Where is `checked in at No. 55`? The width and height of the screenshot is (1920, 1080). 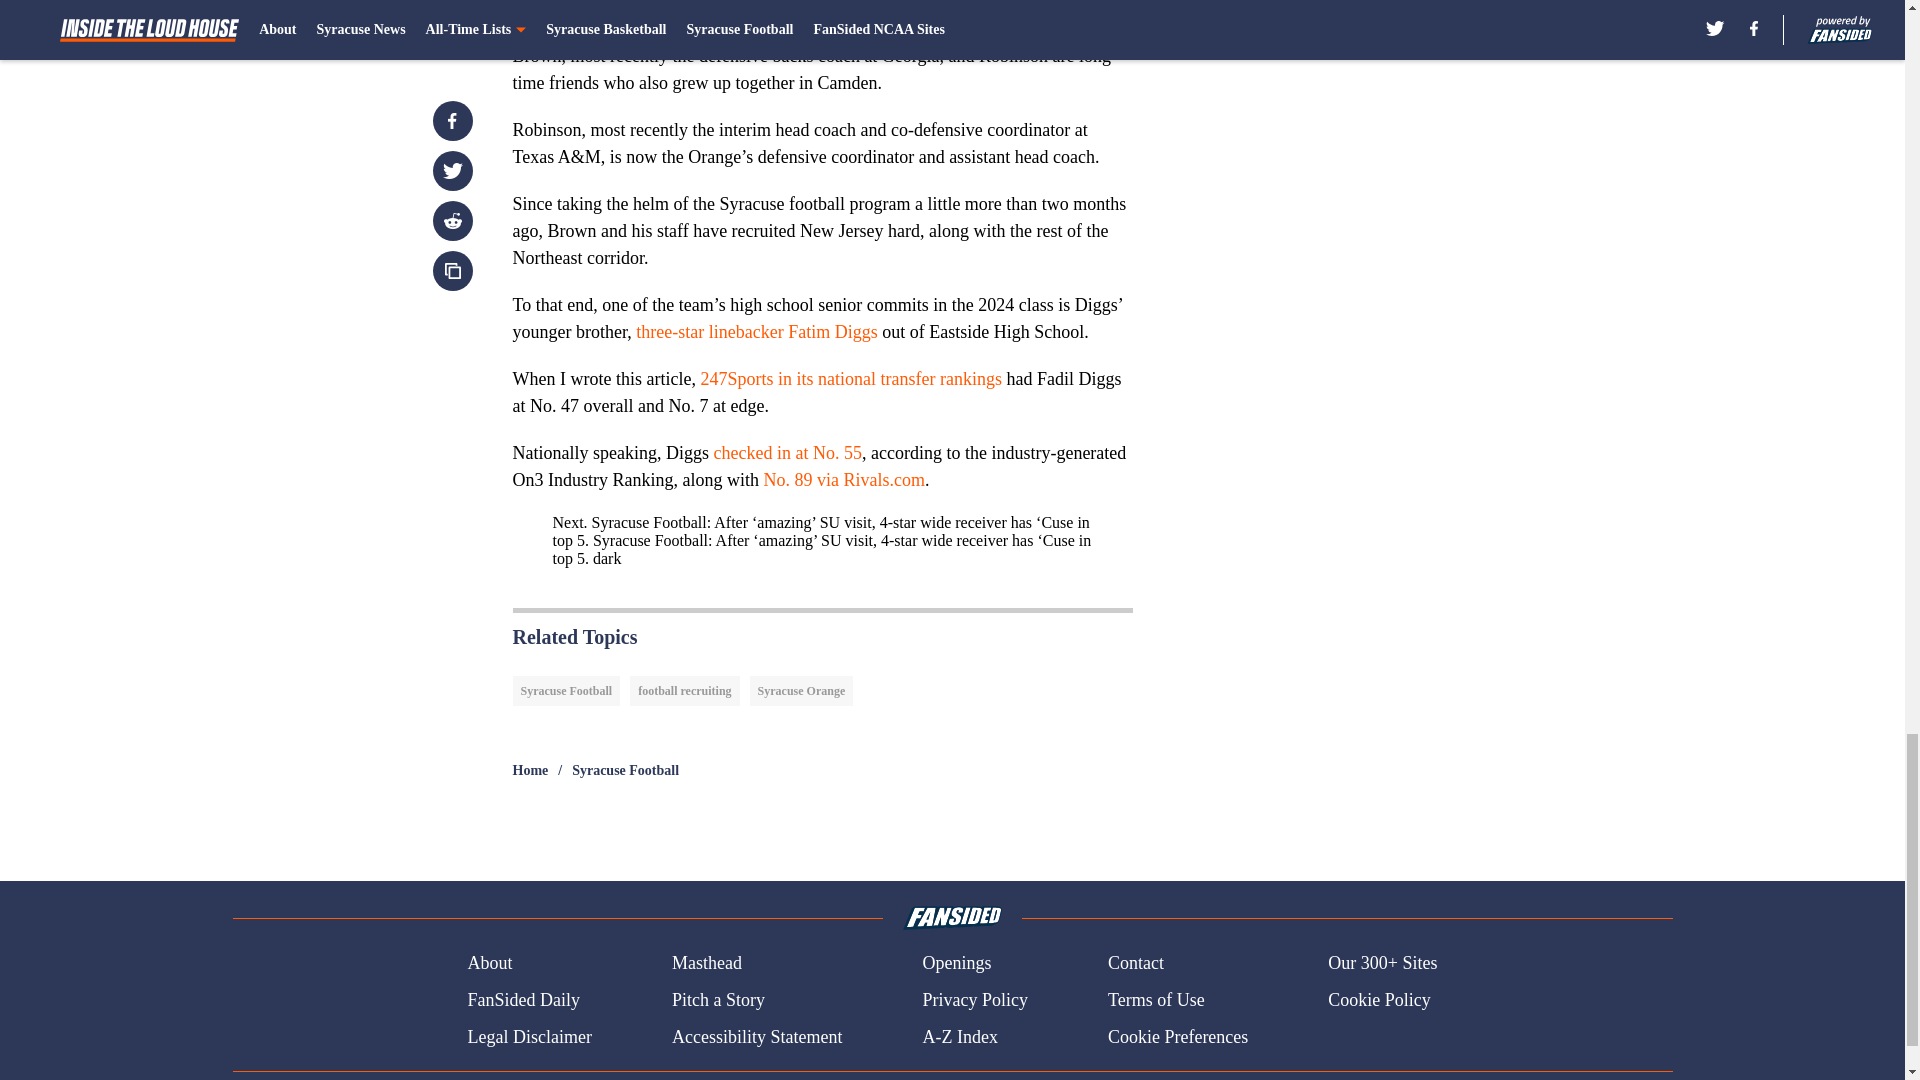 checked in at No. 55 is located at coordinates (786, 452).